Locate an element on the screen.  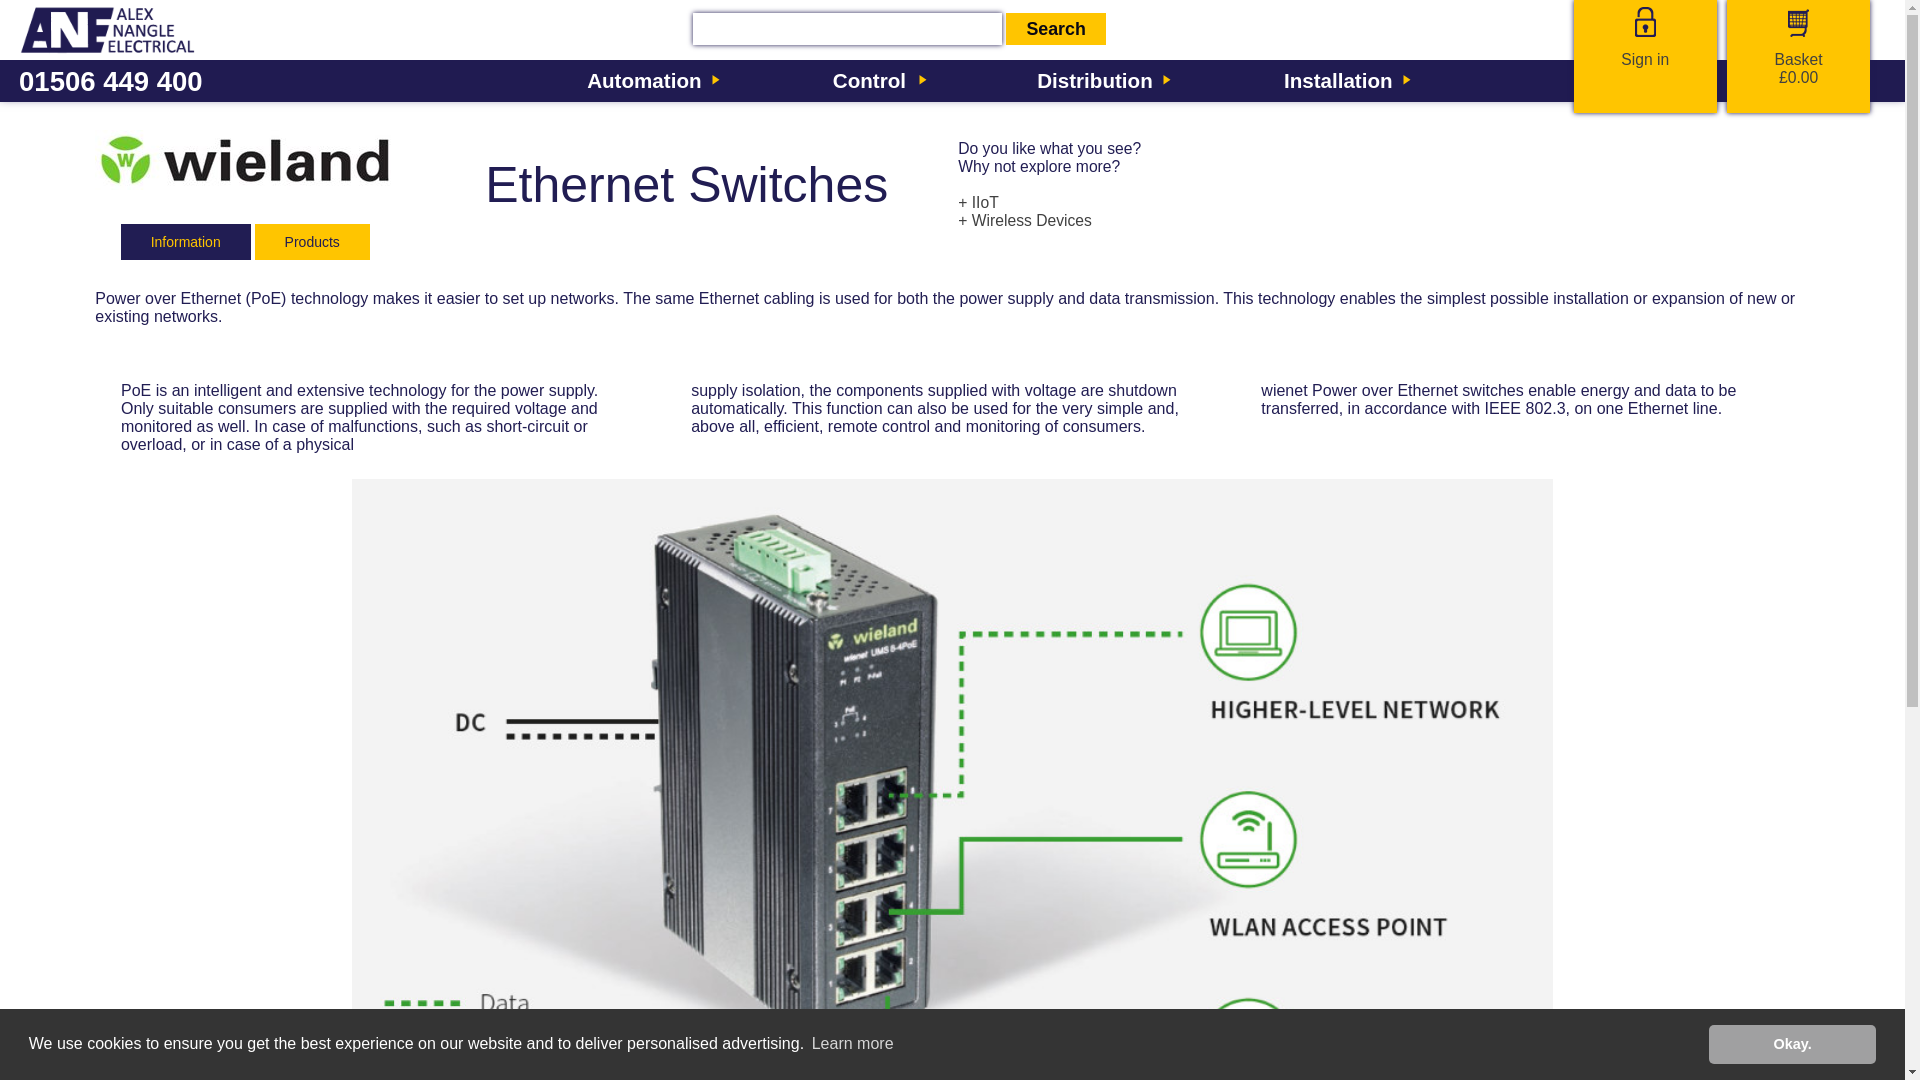
Learn more is located at coordinates (894, 1044).